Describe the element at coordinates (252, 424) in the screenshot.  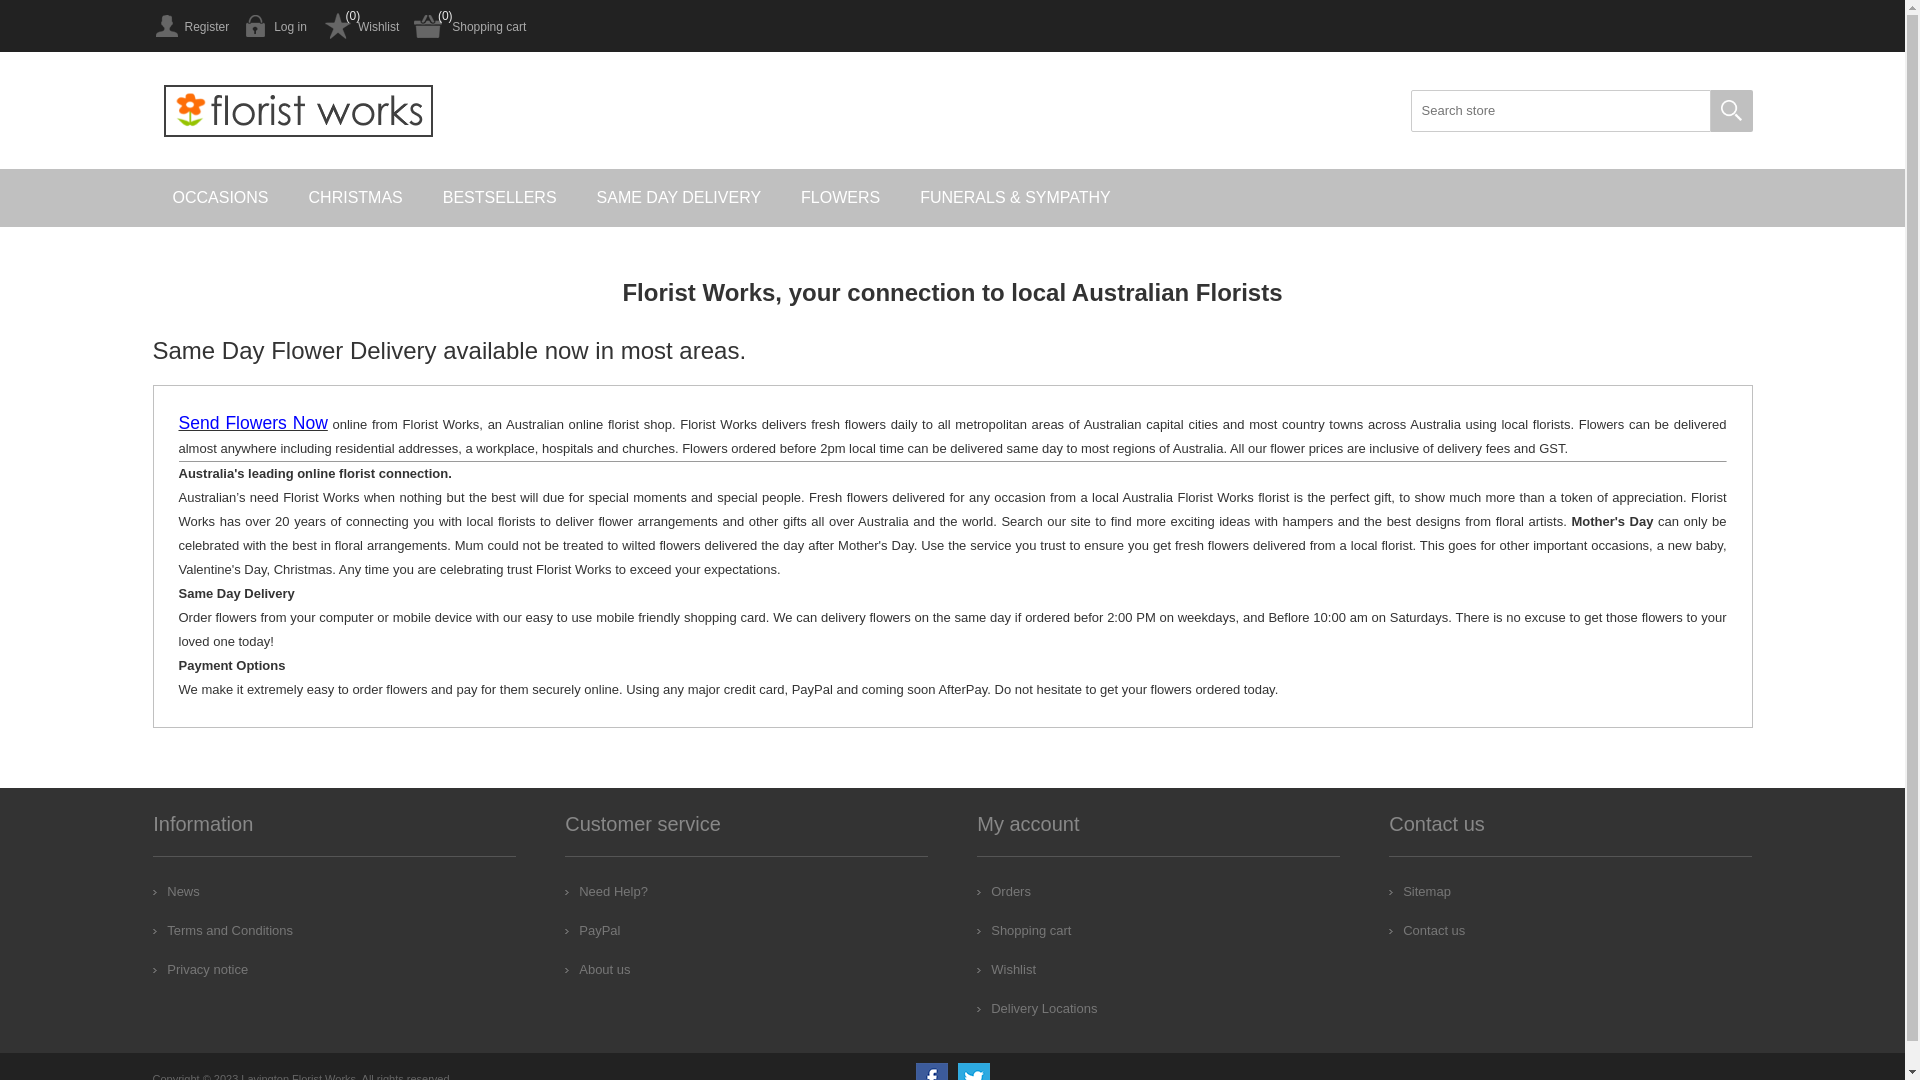
I see `Send Flowers Now` at that location.